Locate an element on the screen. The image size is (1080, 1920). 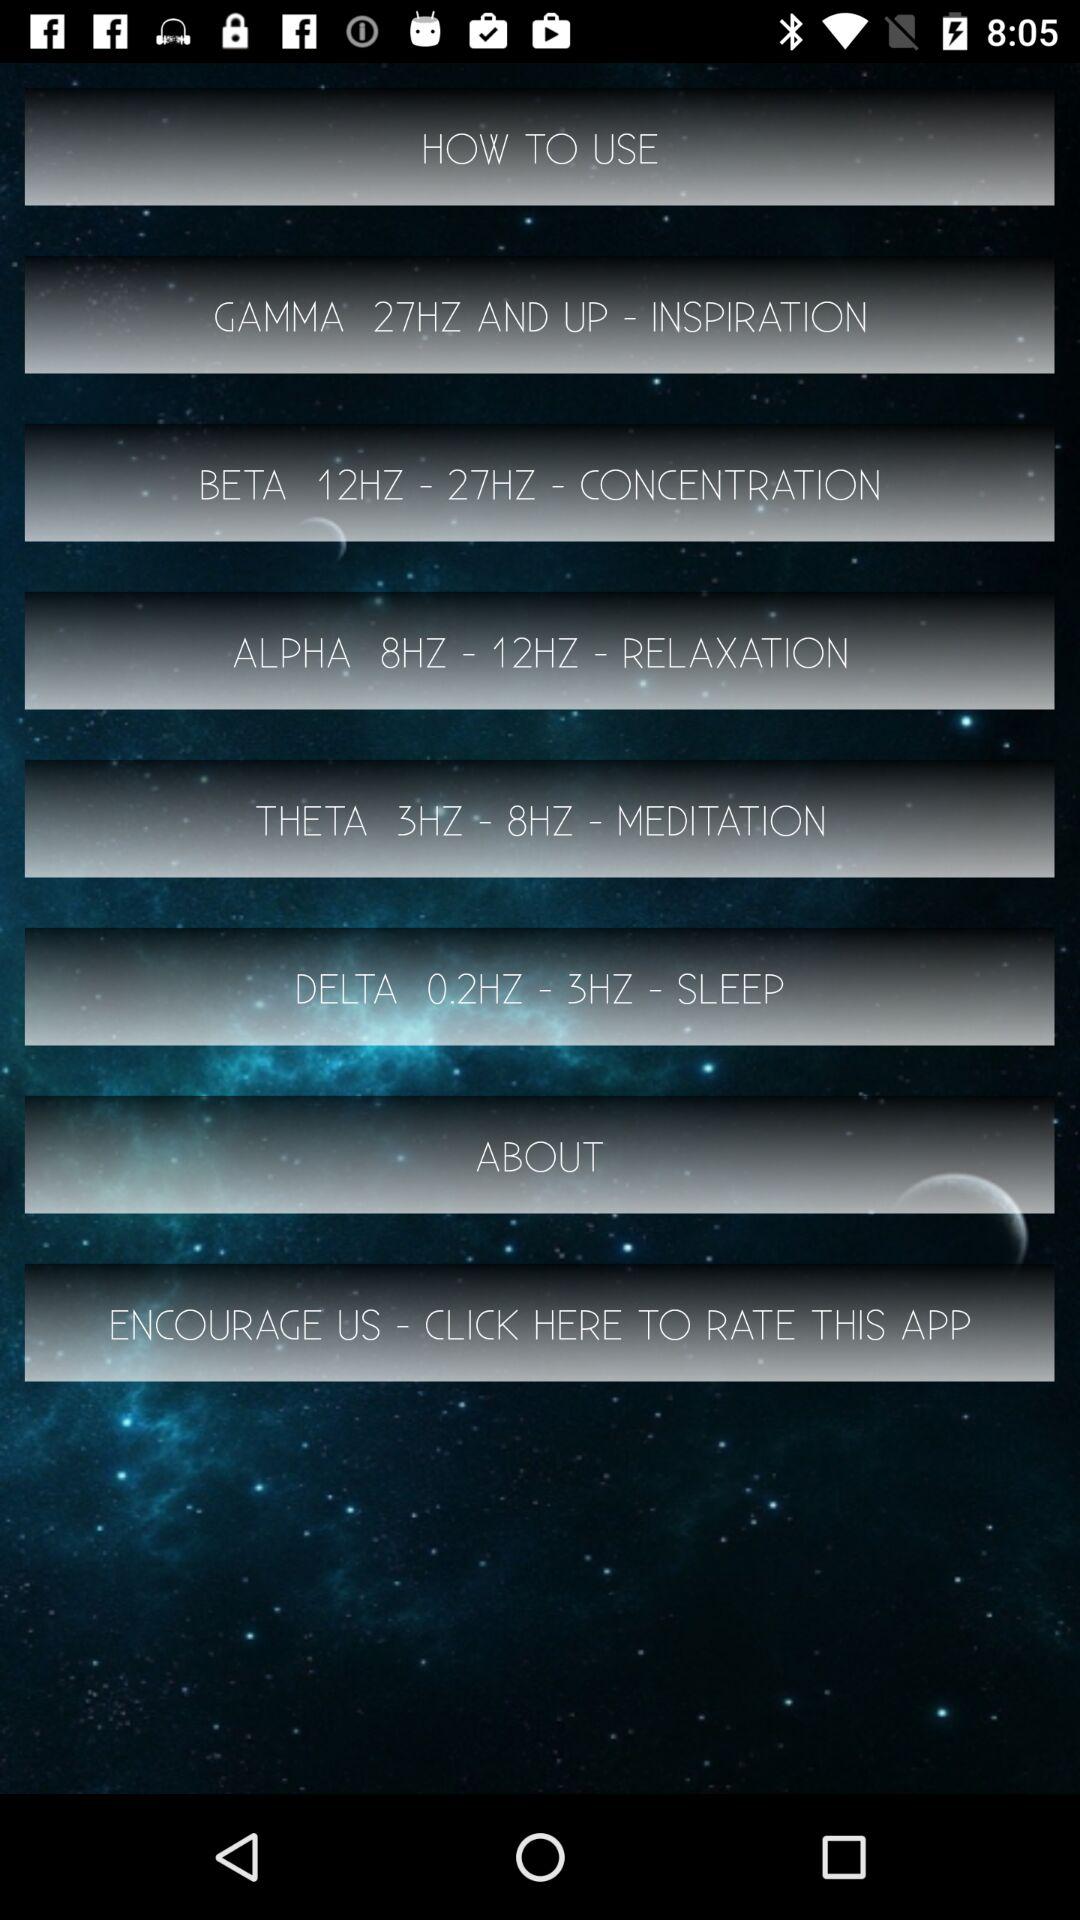
launch the icon above theta 3hz 8hz button is located at coordinates (540, 650).